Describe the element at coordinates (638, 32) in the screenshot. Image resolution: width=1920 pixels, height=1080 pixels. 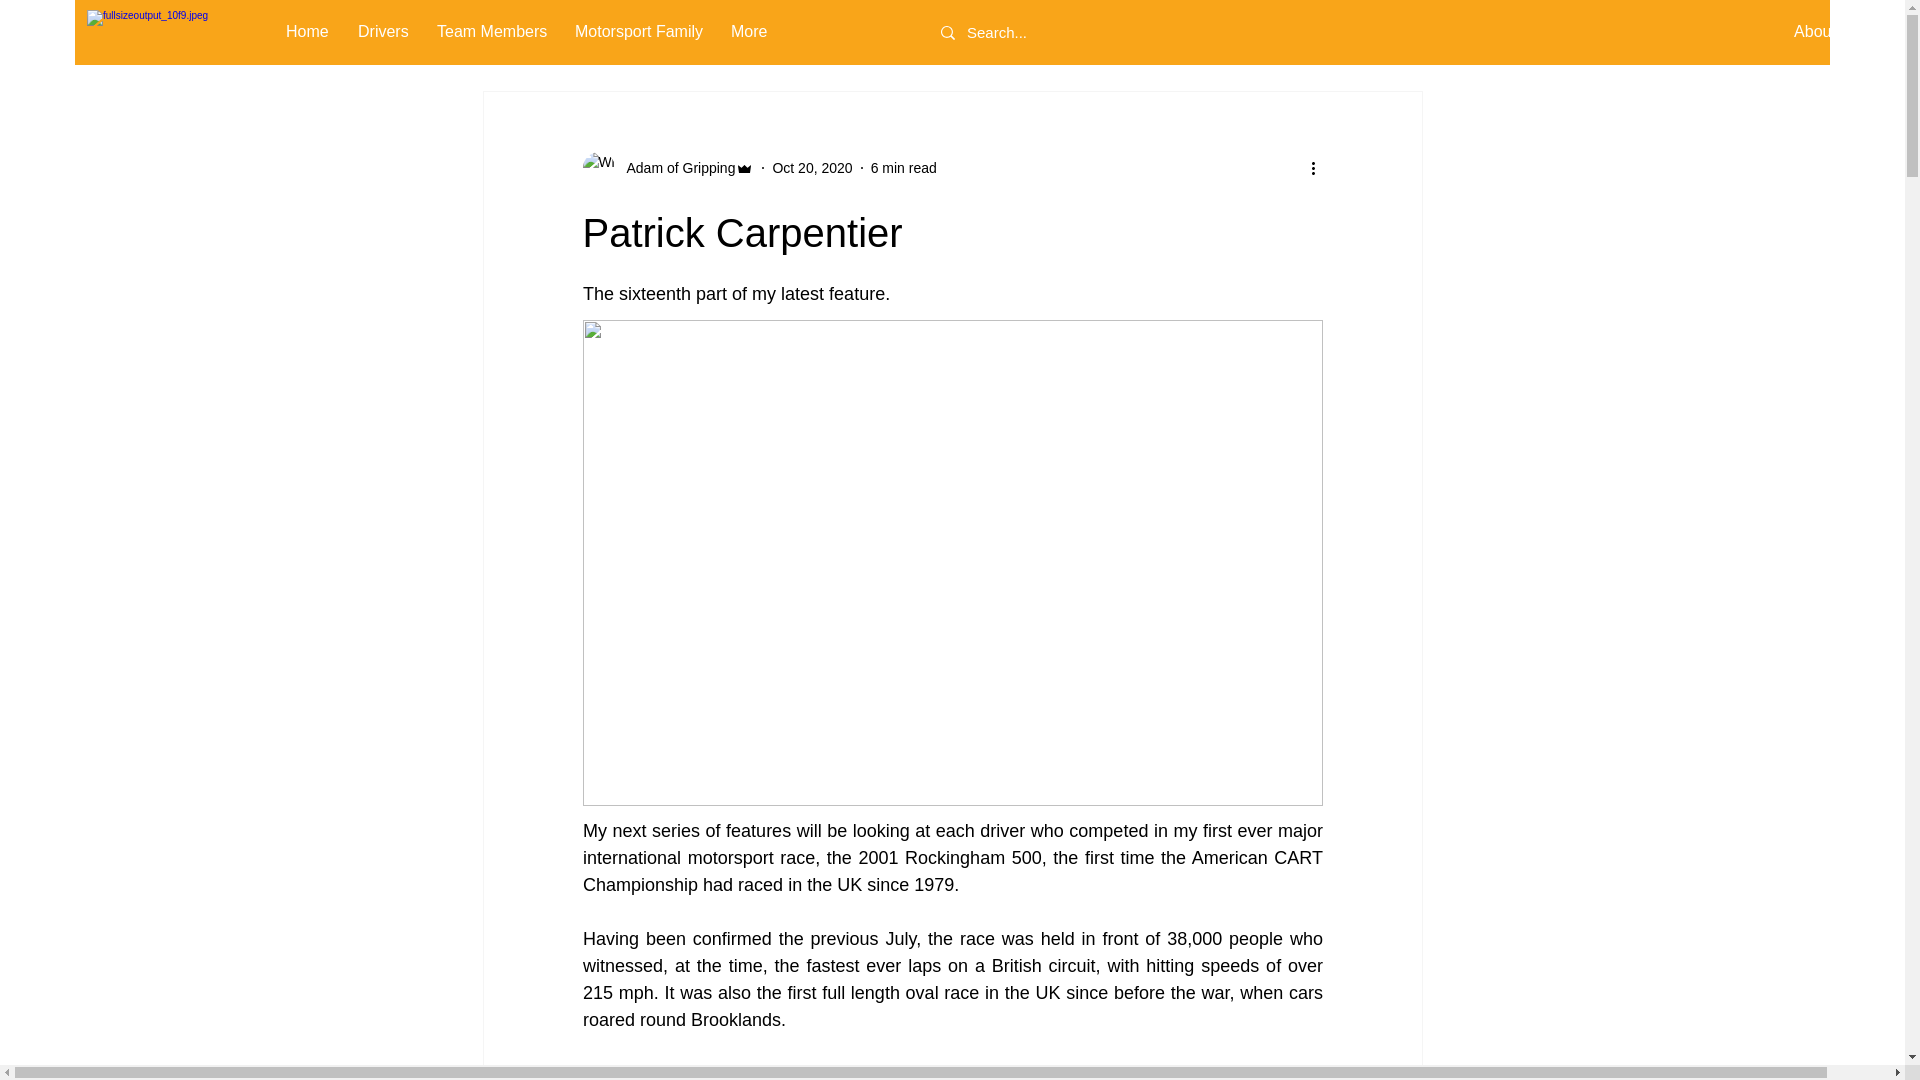
I see `Motorsport Family` at that location.